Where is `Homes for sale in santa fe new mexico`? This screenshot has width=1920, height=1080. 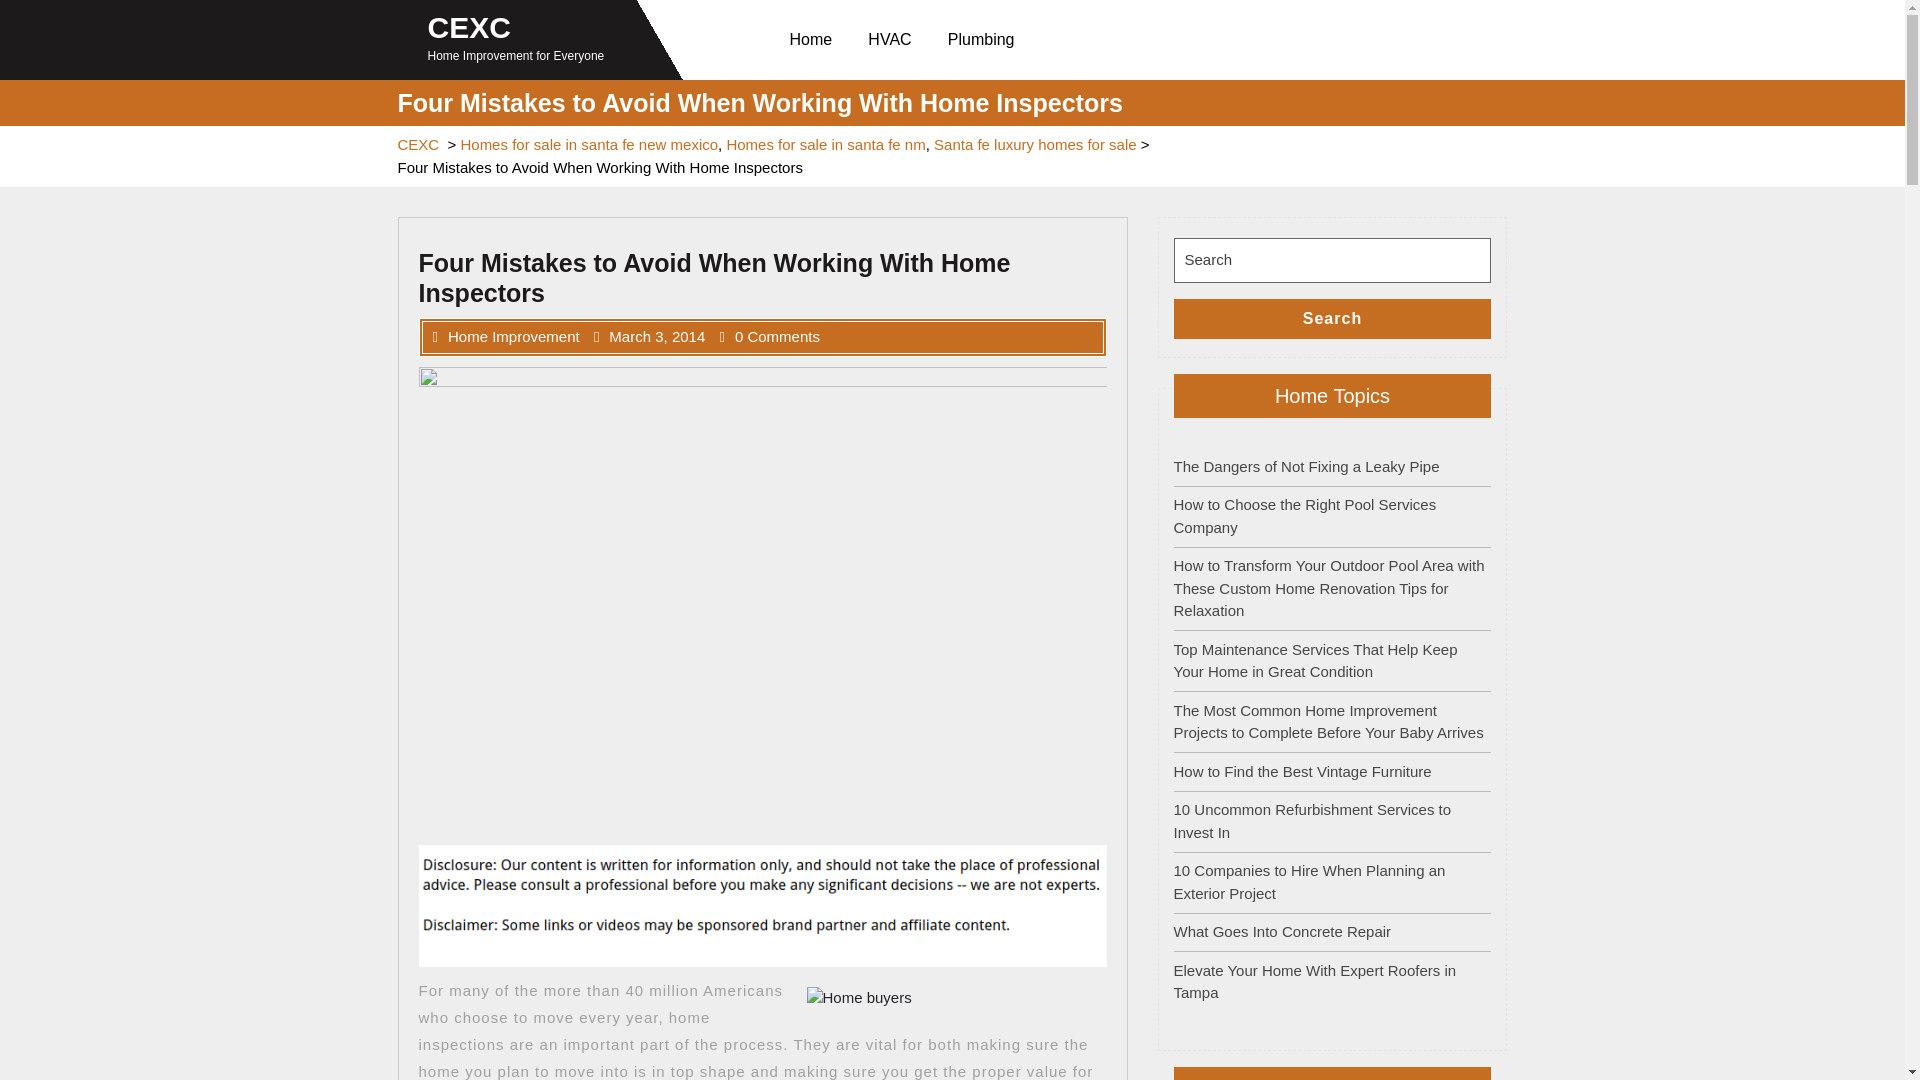
Homes for sale in santa fe new mexico is located at coordinates (589, 144).